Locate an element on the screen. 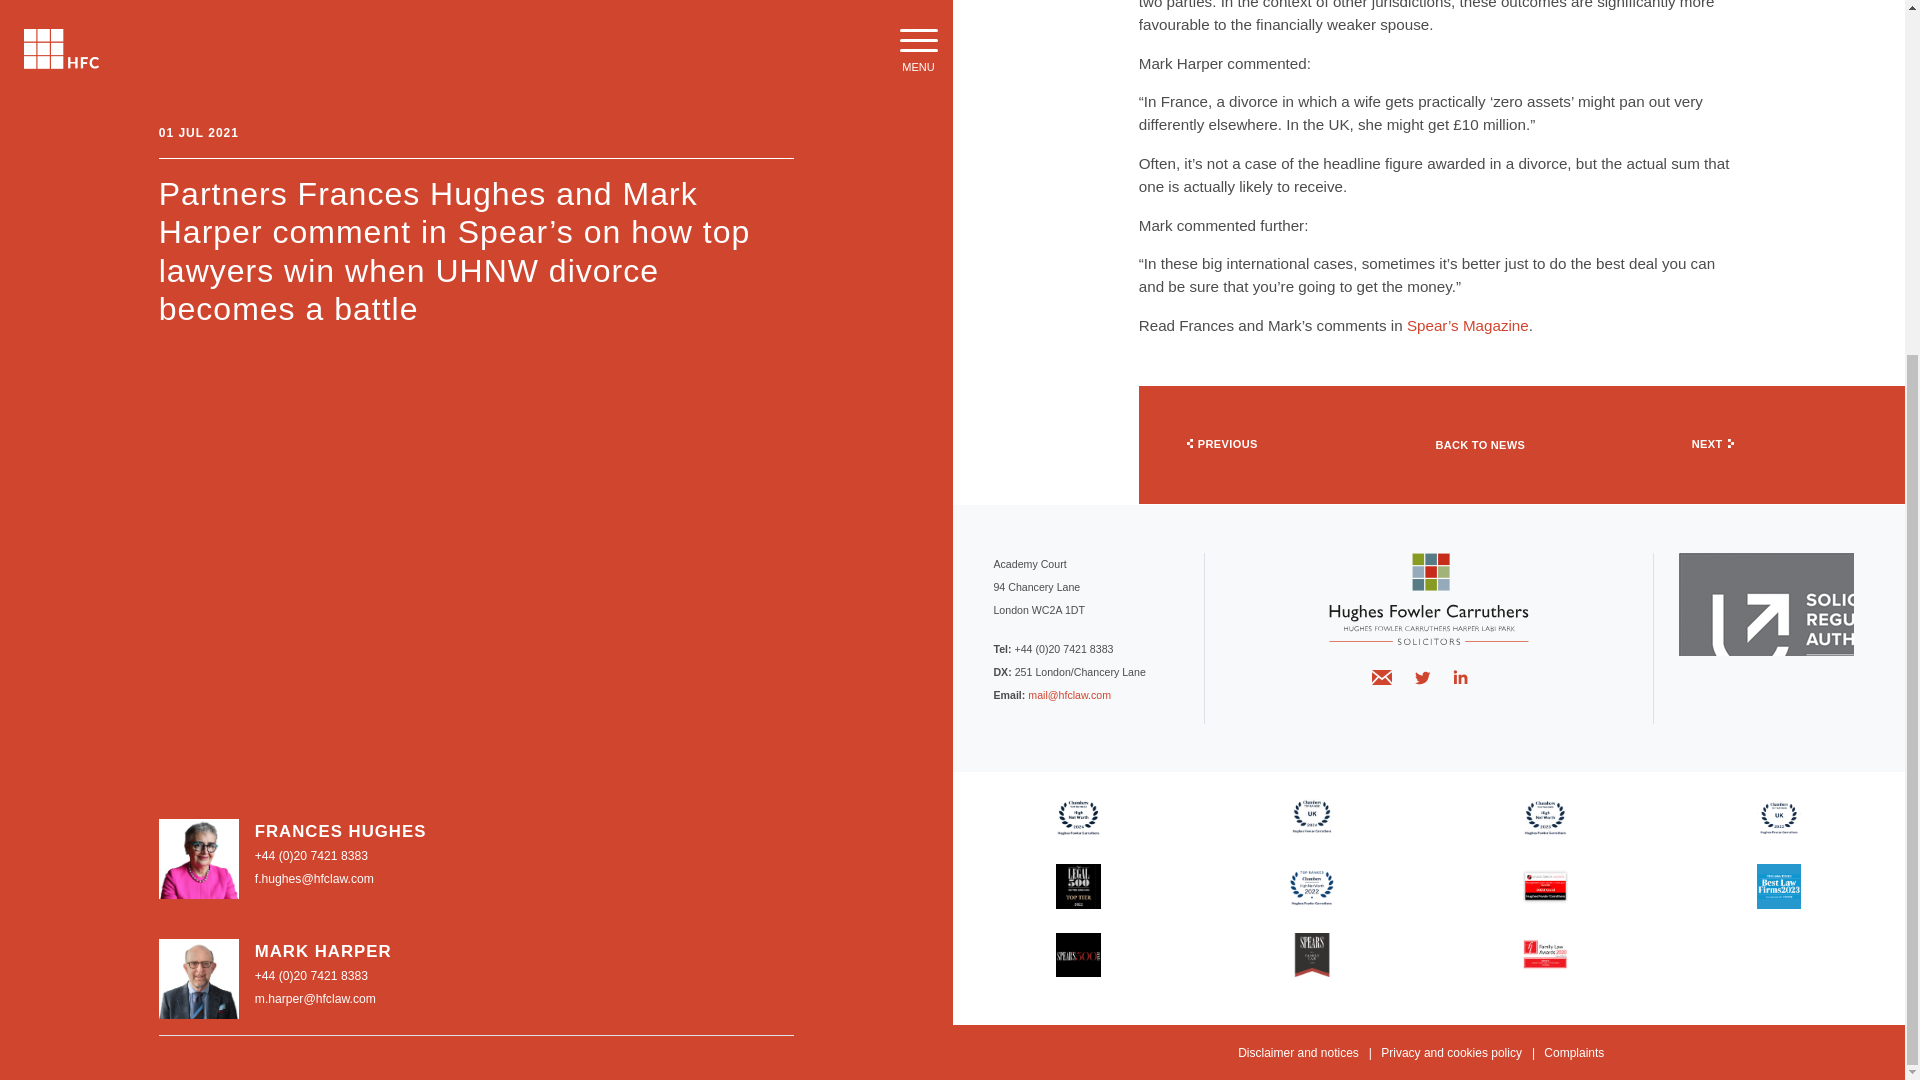  Phone is located at coordinates (312, 337).